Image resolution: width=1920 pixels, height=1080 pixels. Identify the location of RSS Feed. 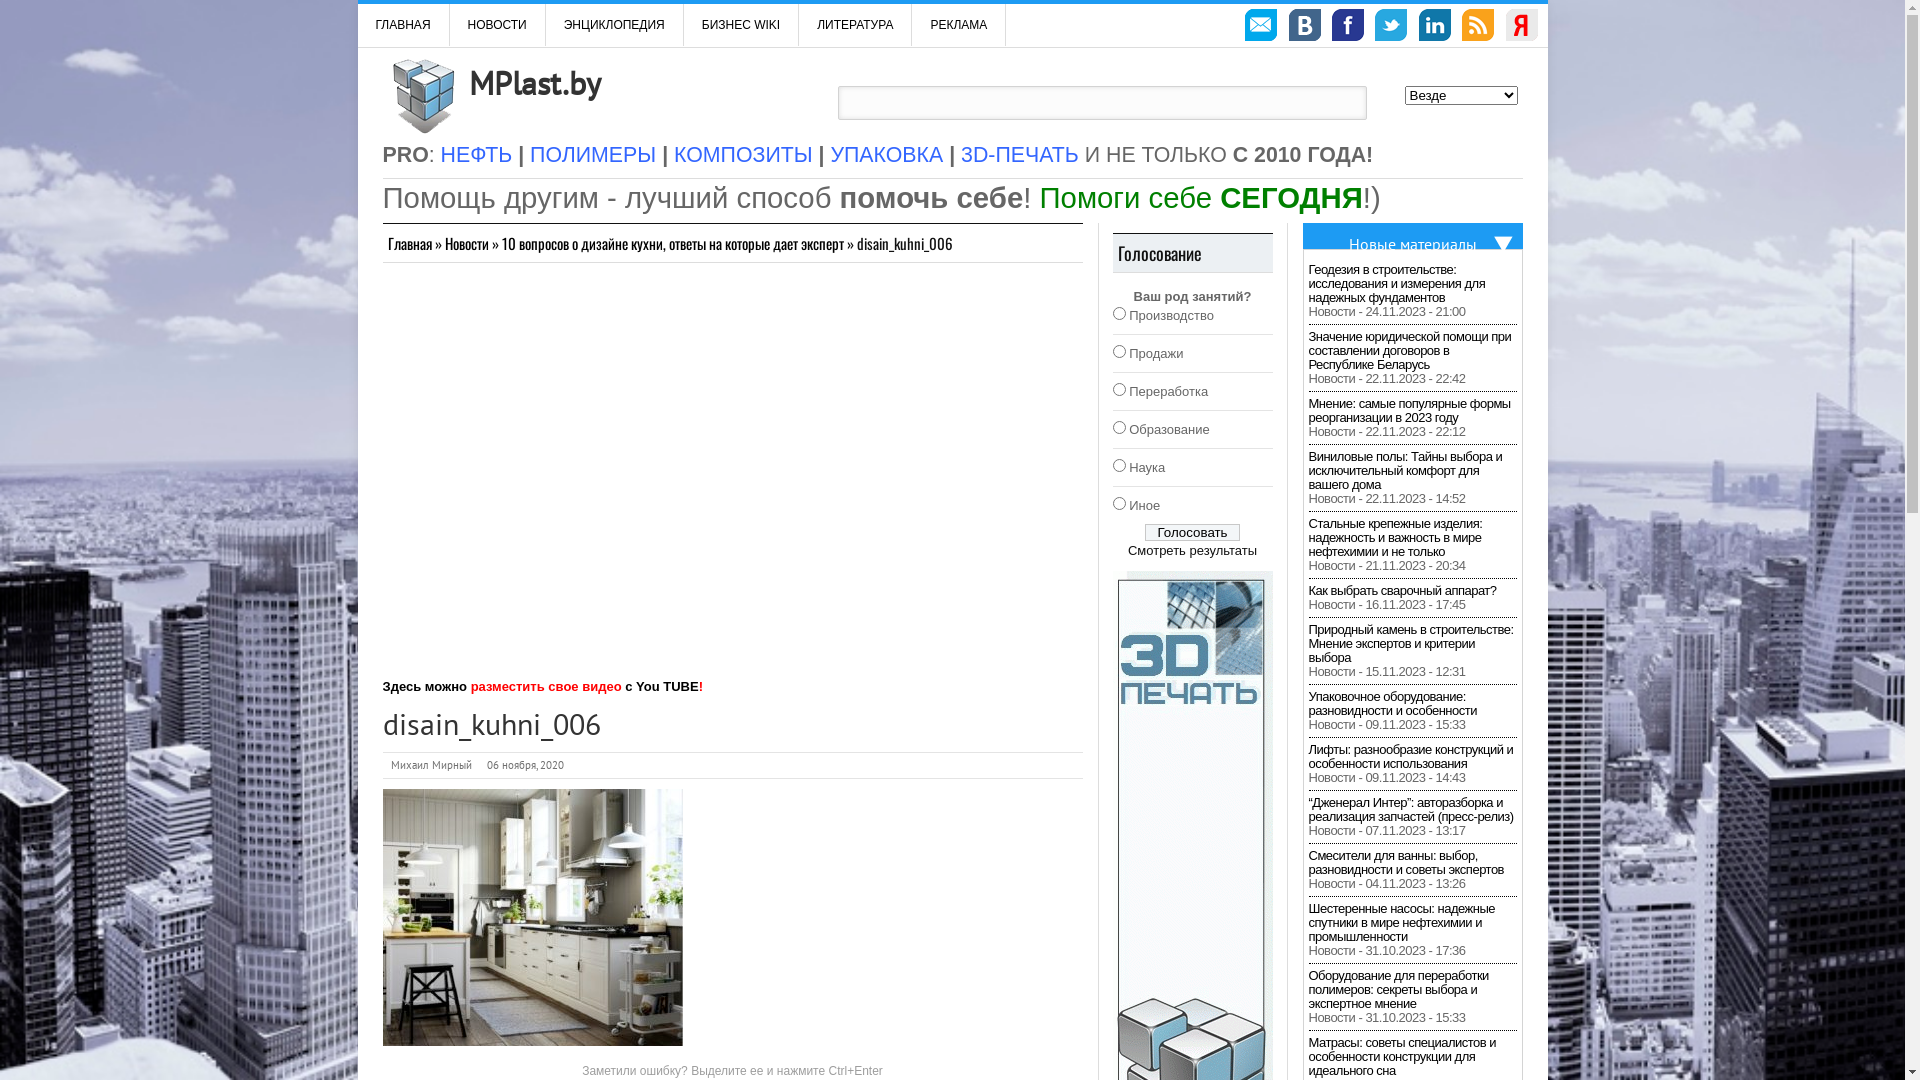
(1478, 28).